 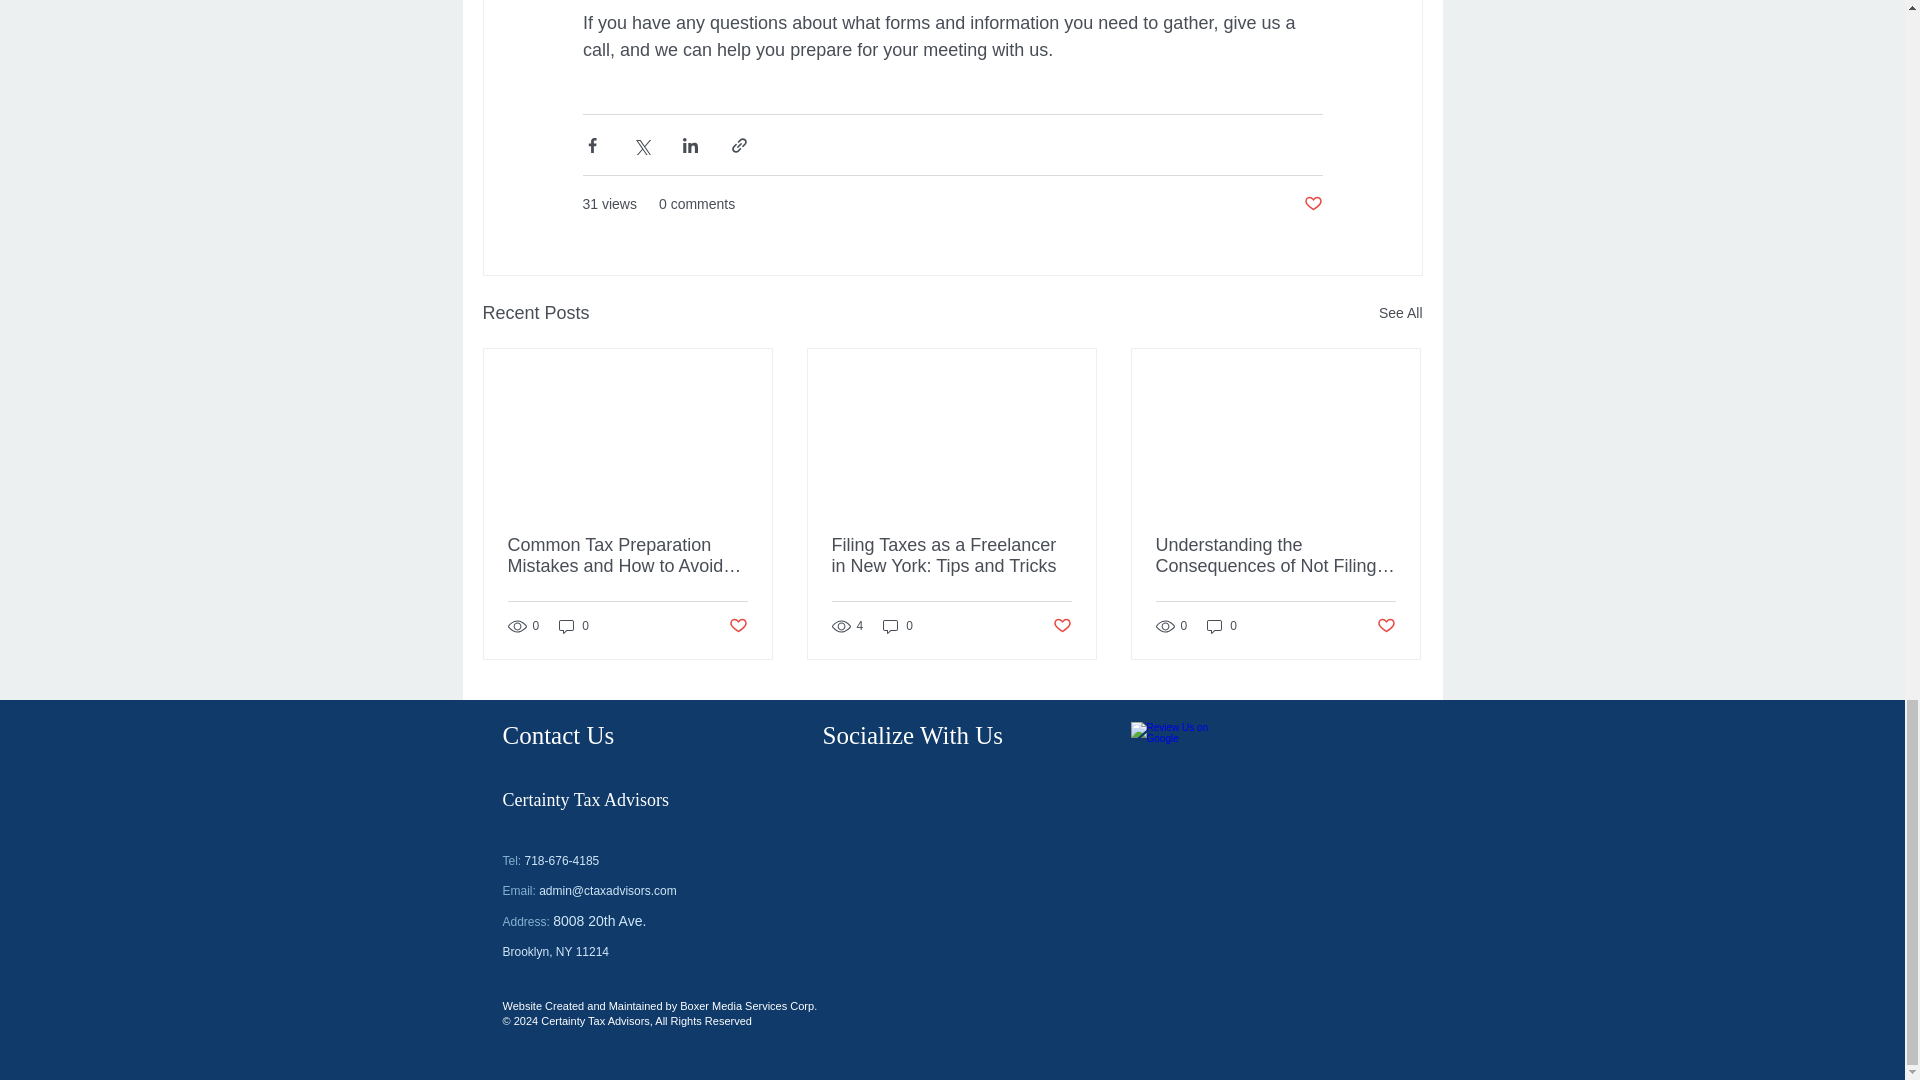 I want to click on Common Tax Preparation Mistakes and How to Avoid Them, so click(x=628, y=555).